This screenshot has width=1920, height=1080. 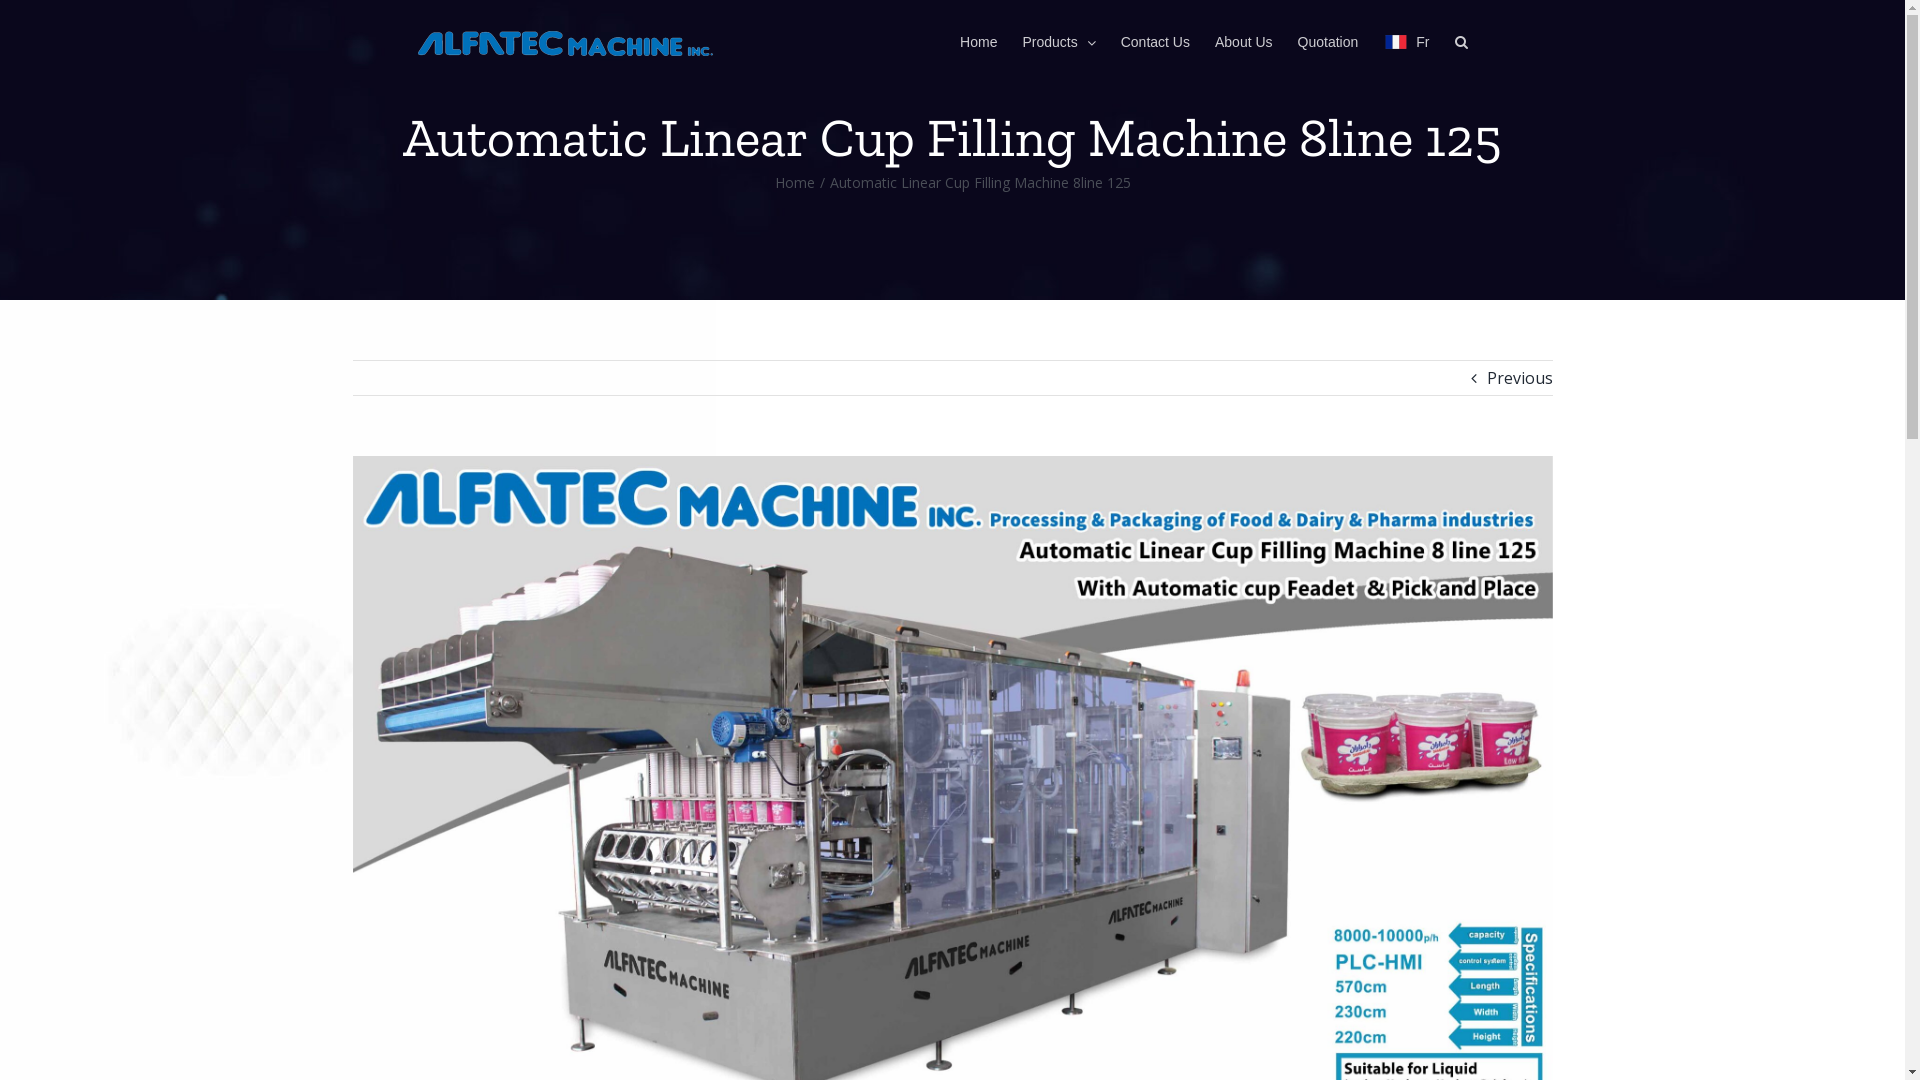 What do you see at coordinates (1328, 42) in the screenshot?
I see `Quotation` at bounding box center [1328, 42].